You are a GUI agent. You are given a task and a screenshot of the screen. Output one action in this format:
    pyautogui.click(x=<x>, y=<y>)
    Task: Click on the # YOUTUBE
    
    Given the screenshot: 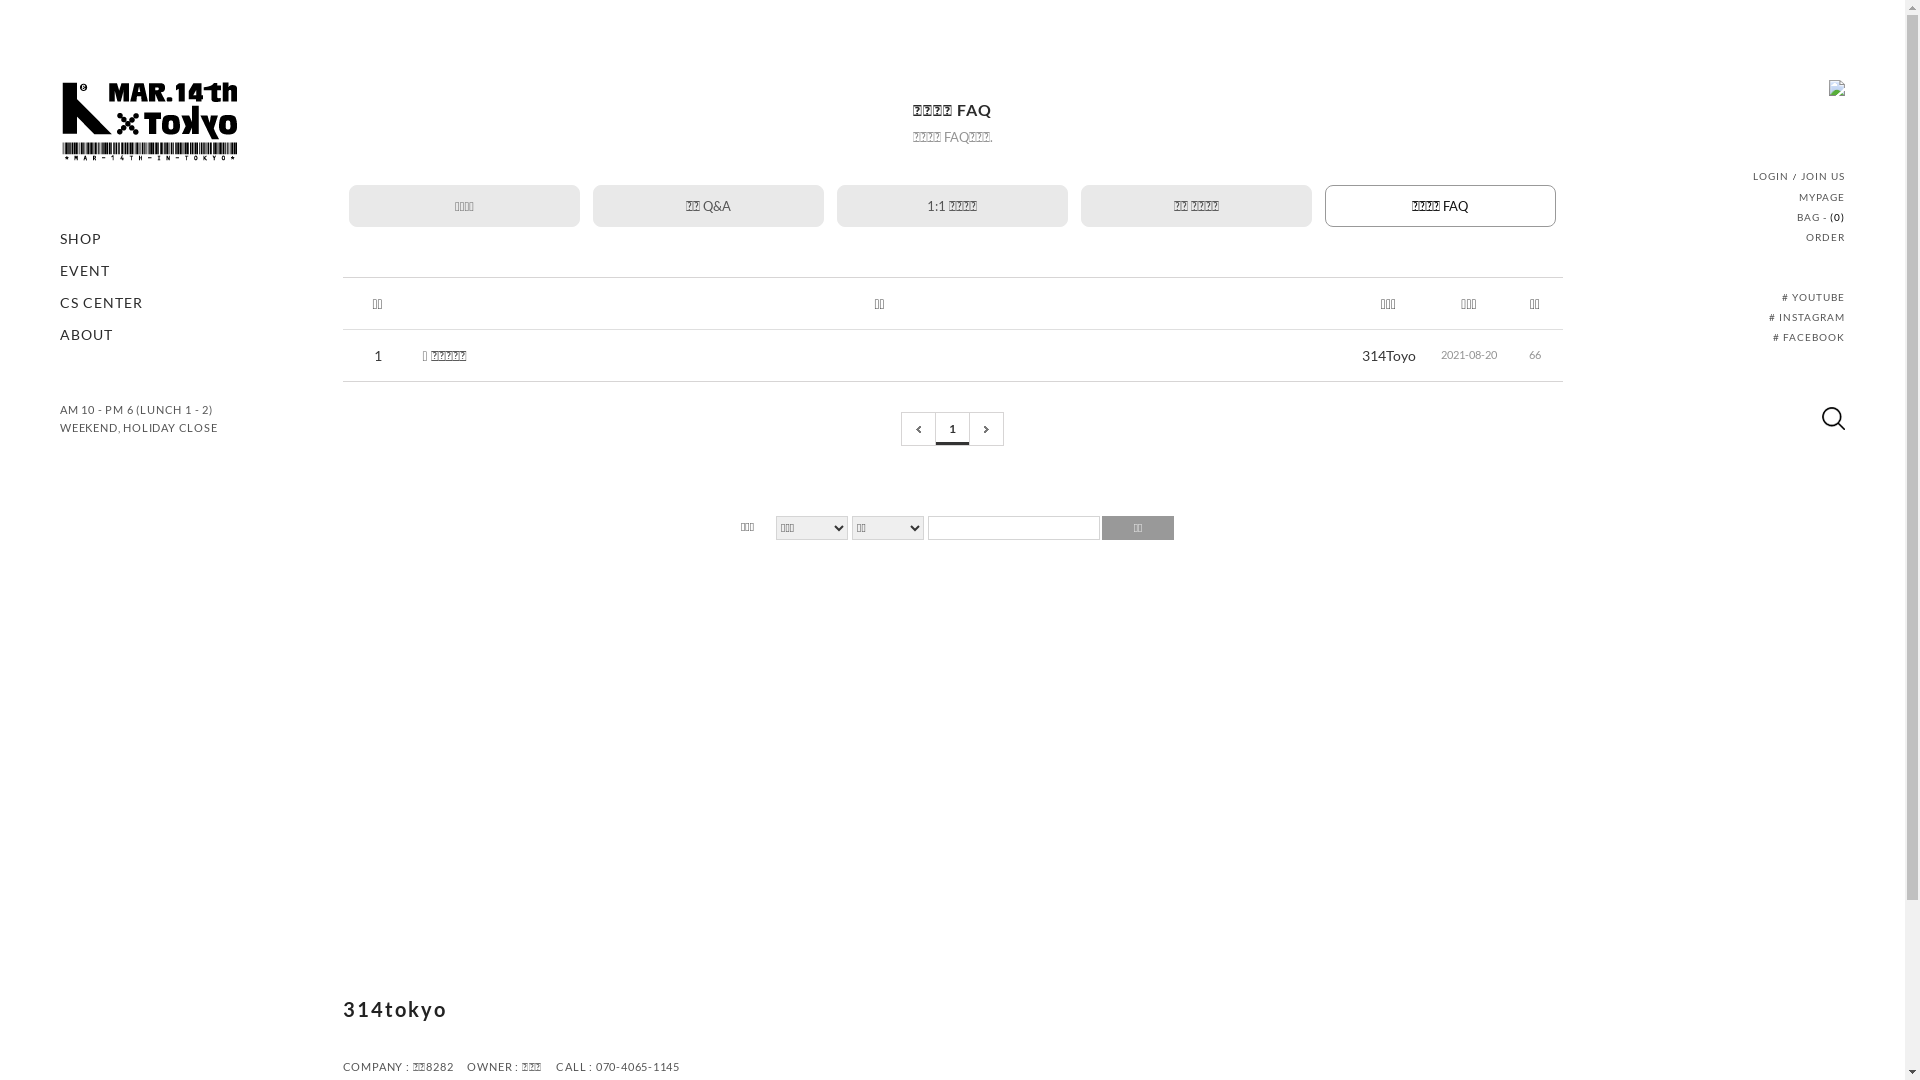 What is the action you would take?
    pyautogui.click(x=1814, y=297)
    